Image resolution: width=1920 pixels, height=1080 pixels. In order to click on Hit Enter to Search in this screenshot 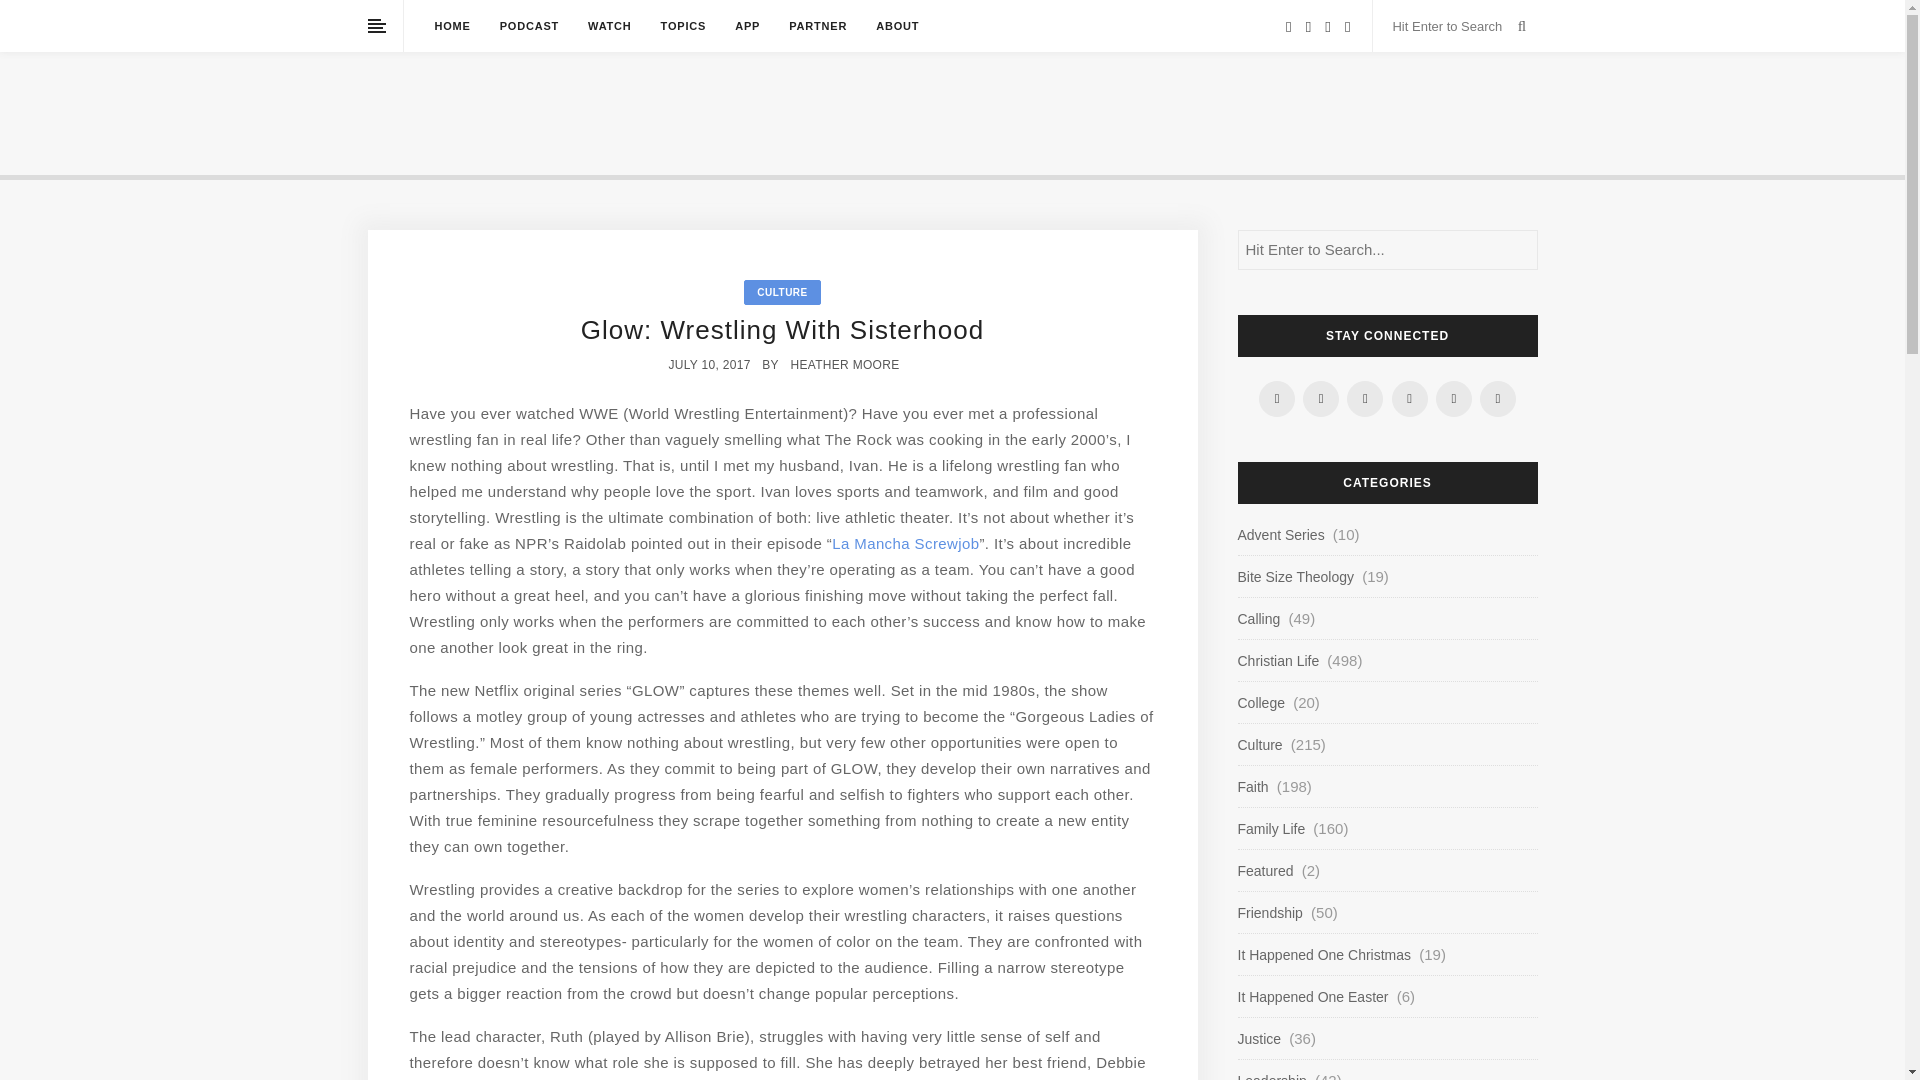, I will do `click(1450, 26)`.